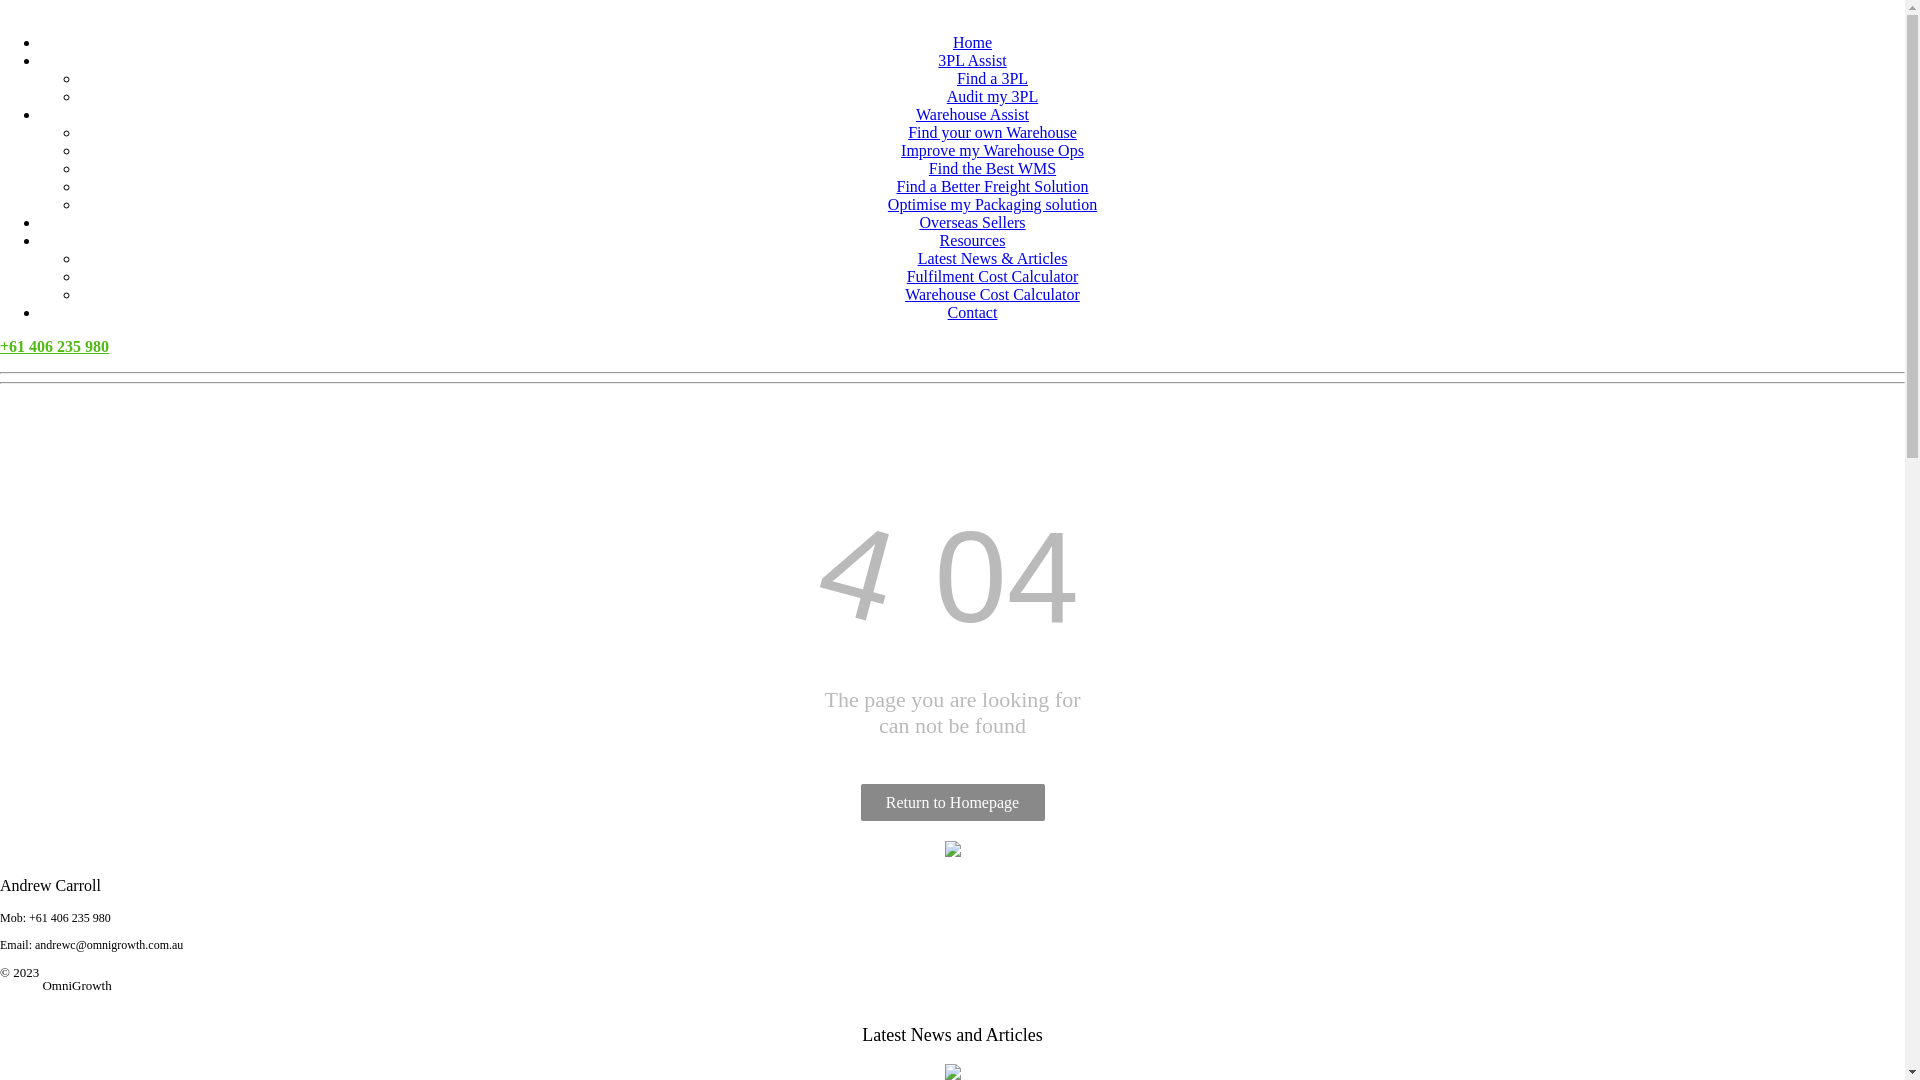 This screenshot has width=1920, height=1080. I want to click on Latest News & Articles, so click(993, 258).